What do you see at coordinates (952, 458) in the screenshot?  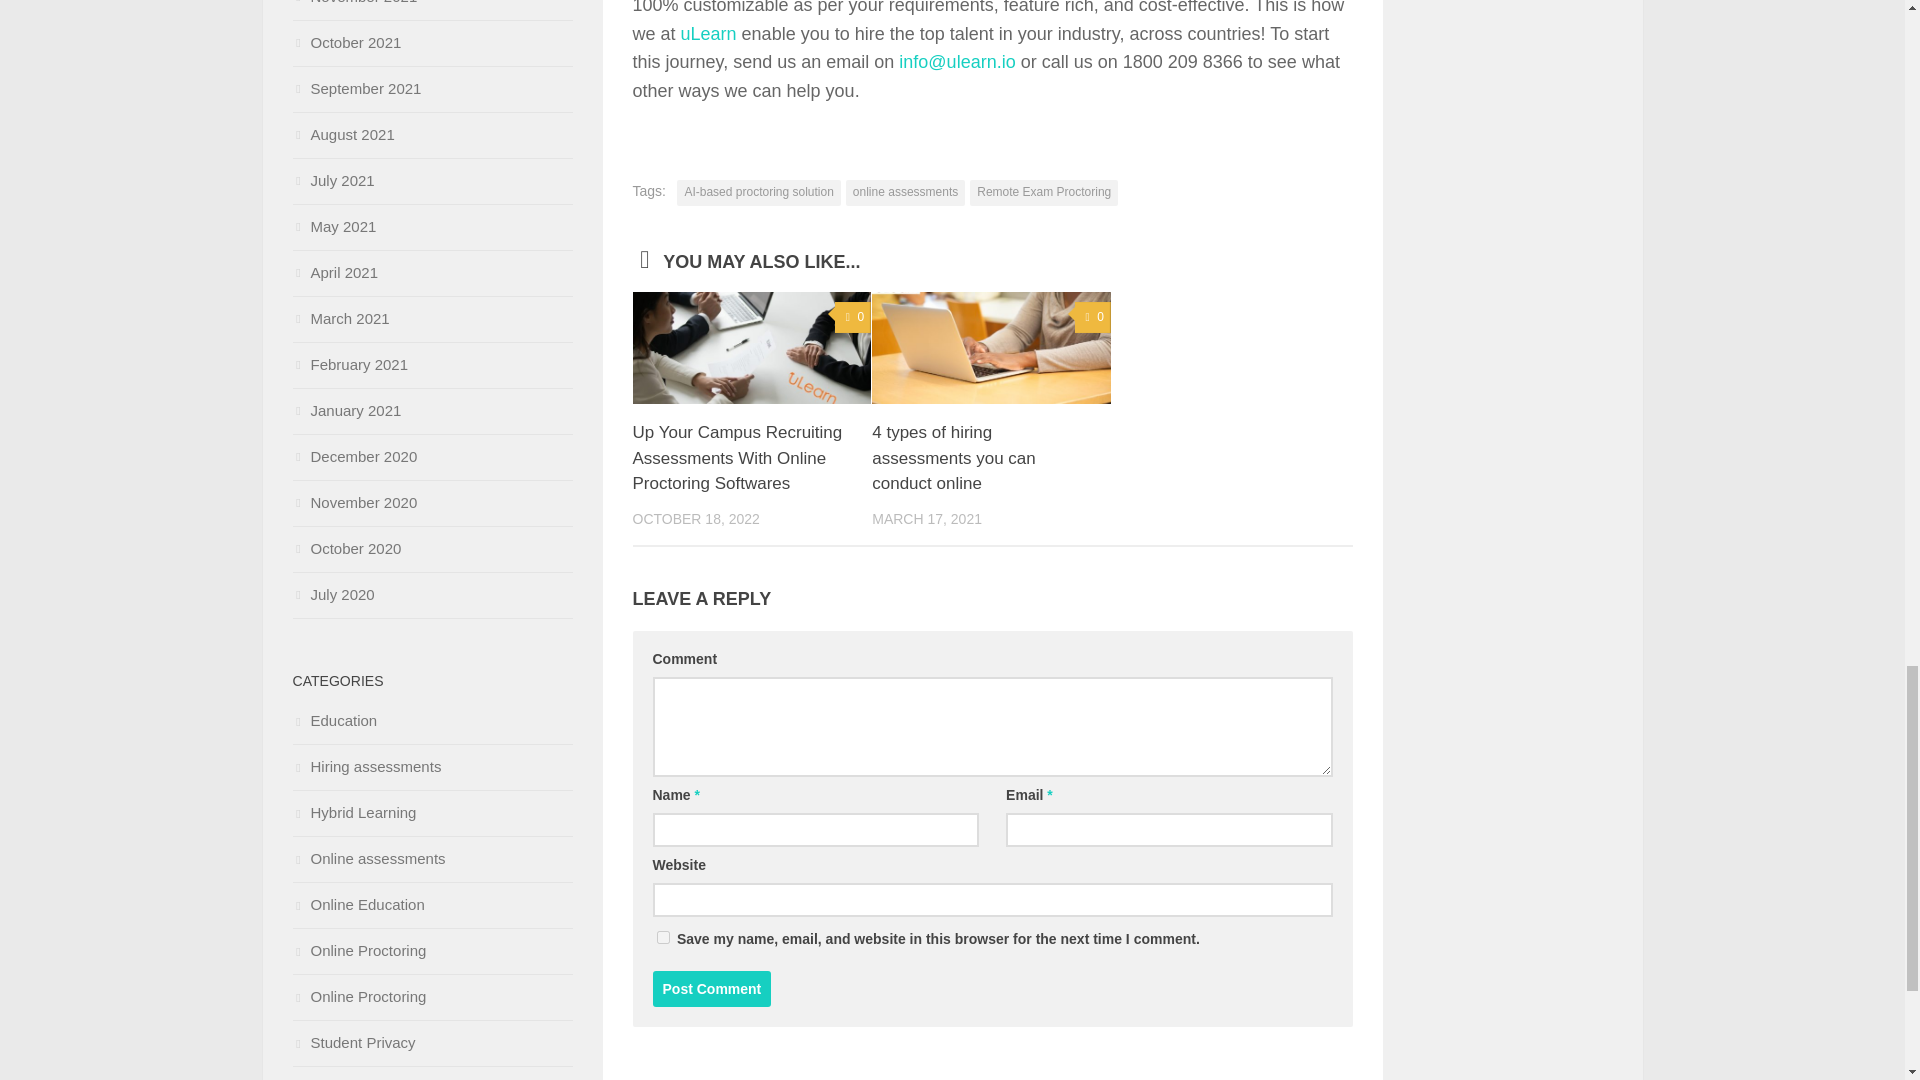 I see `4 types of hiring assessments you can conduct online` at bounding box center [952, 458].